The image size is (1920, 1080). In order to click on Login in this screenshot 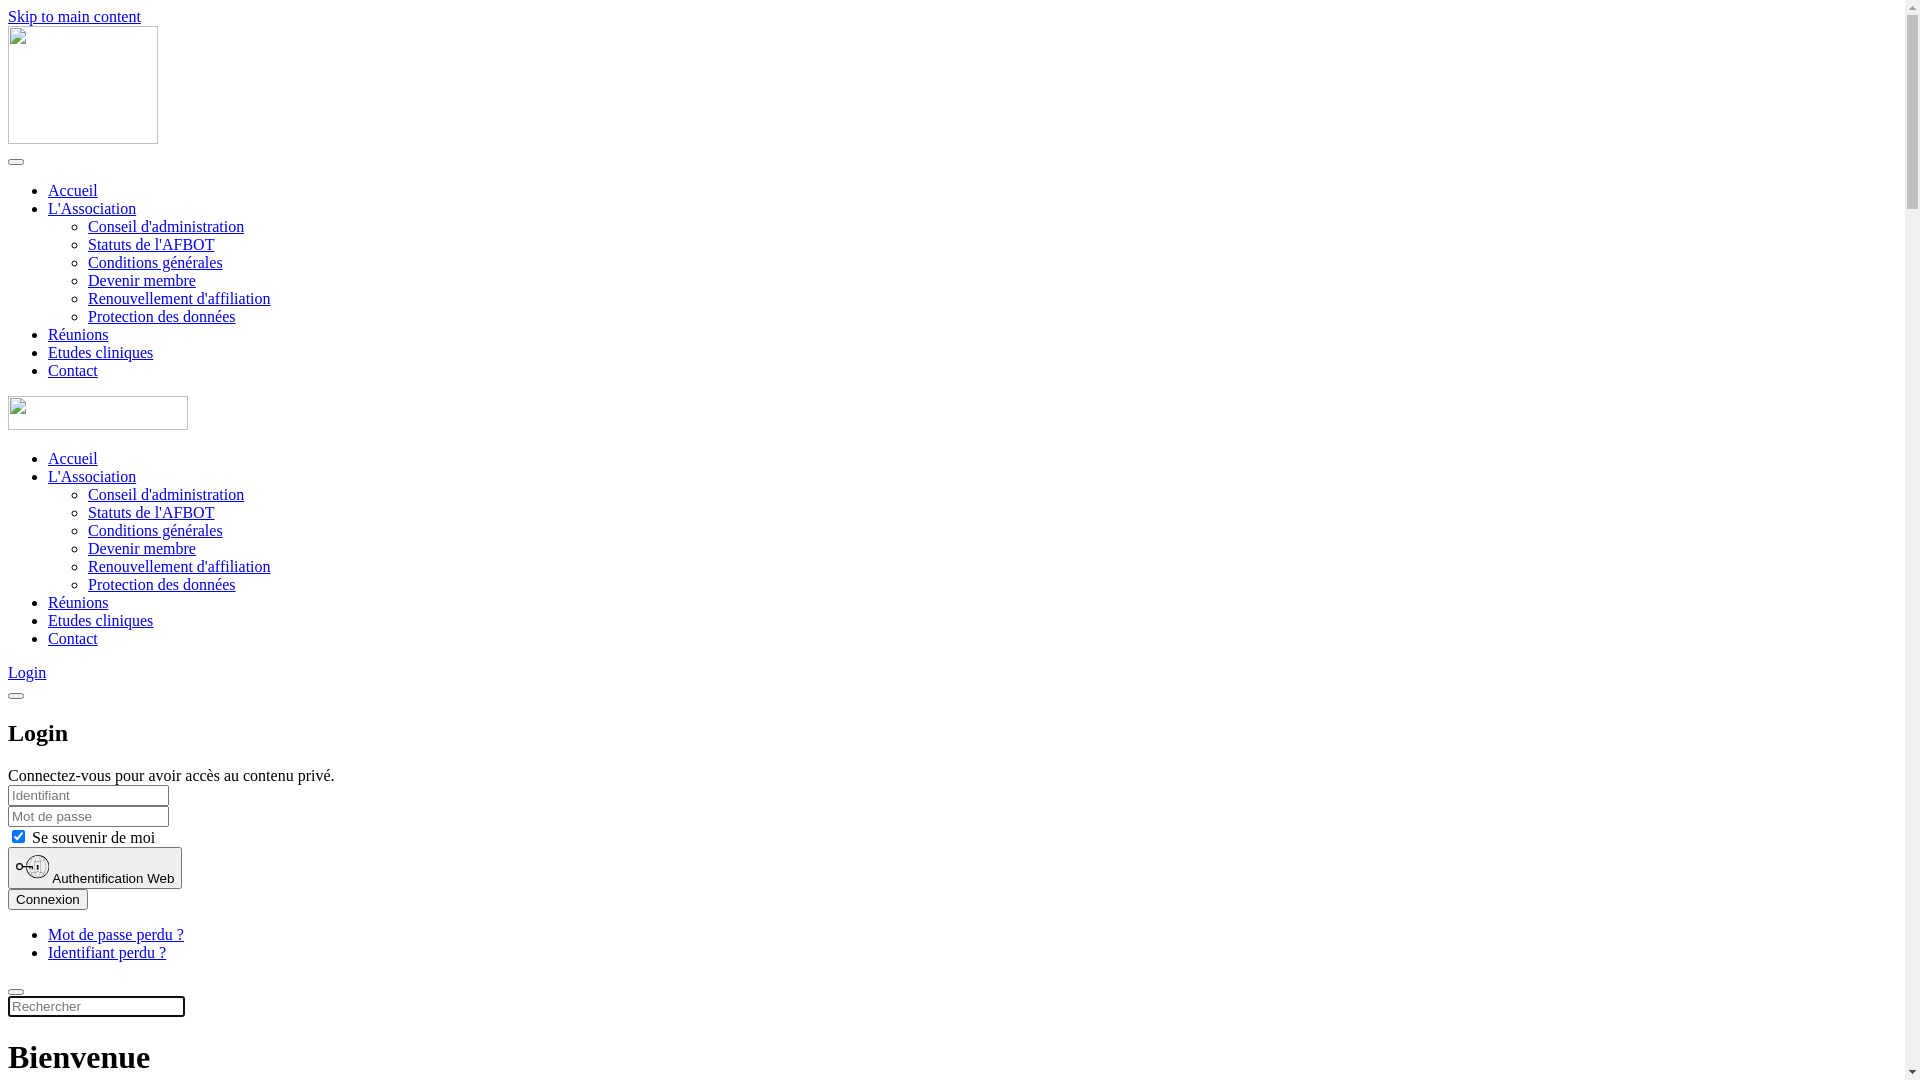, I will do `click(27, 672)`.